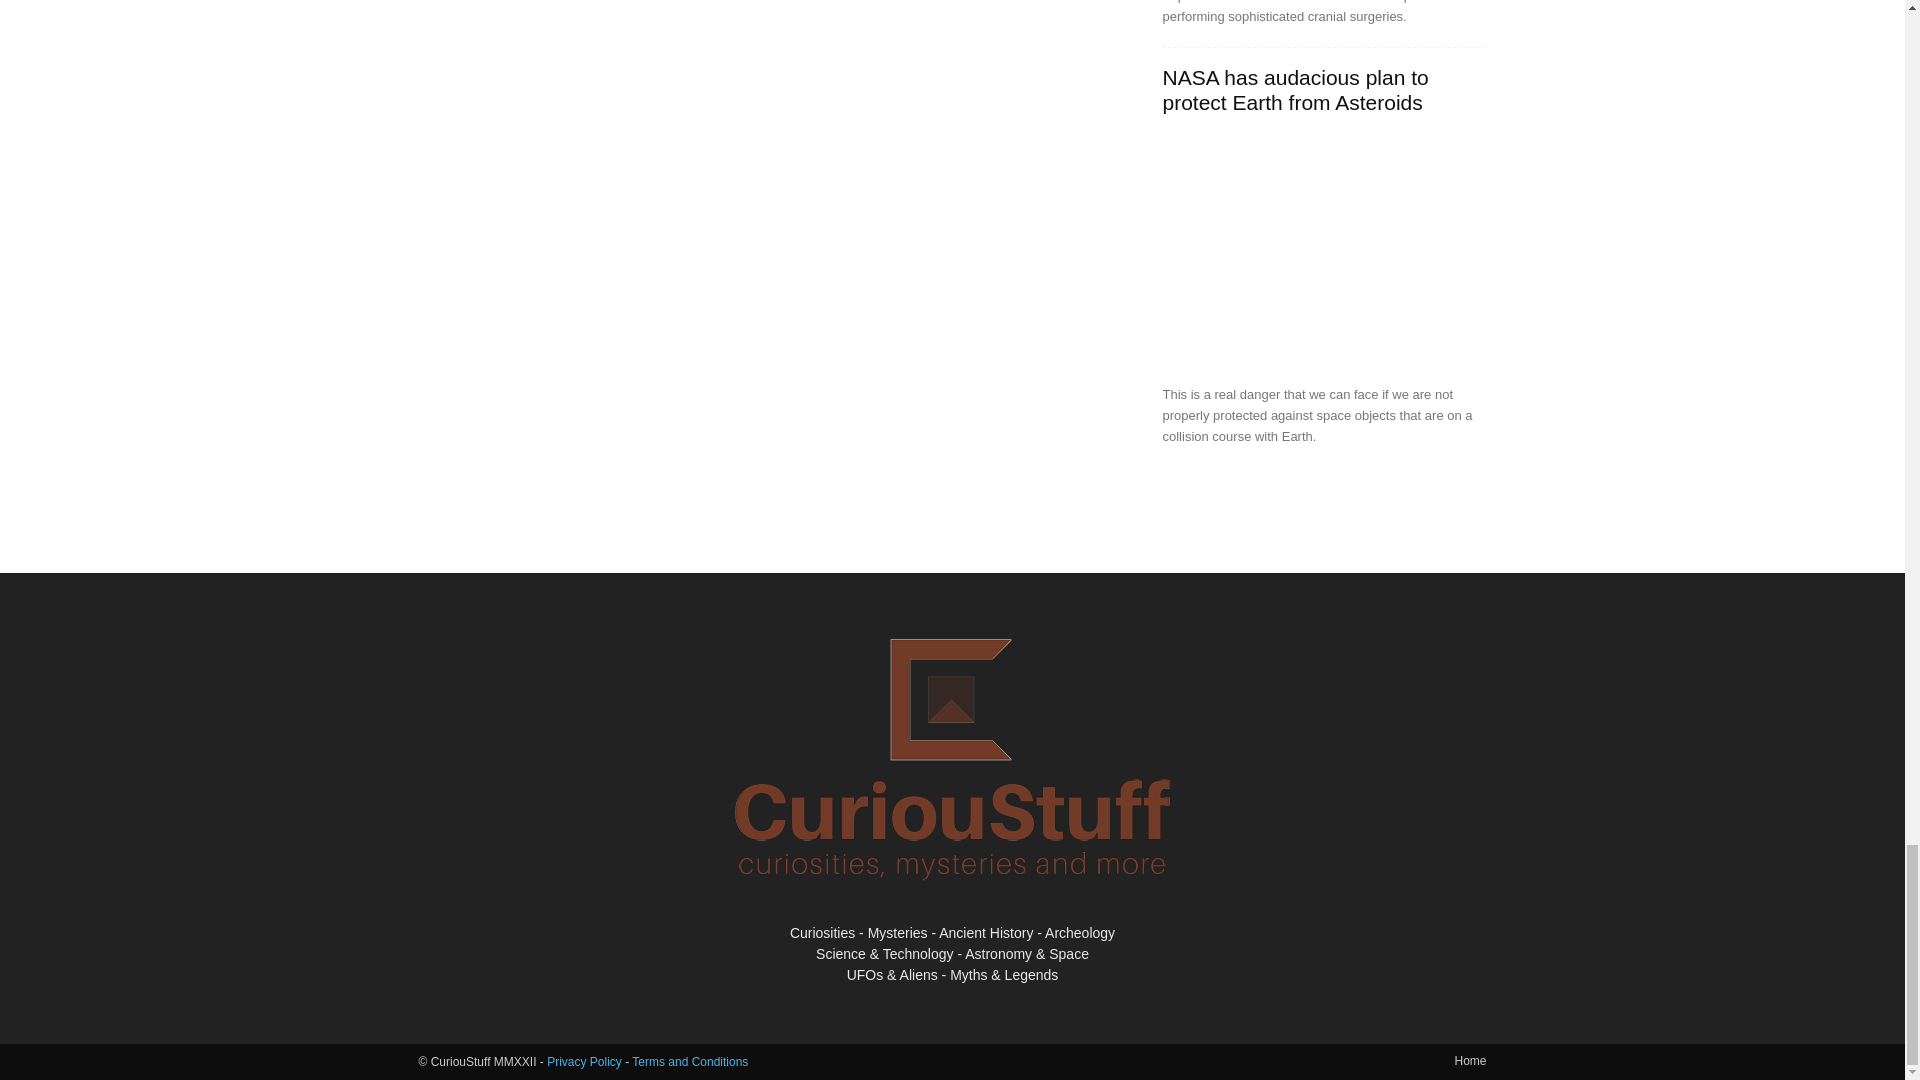 The image size is (1920, 1080). What do you see at coordinates (1470, 1060) in the screenshot?
I see `Home` at bounding box center [1470, 1060].